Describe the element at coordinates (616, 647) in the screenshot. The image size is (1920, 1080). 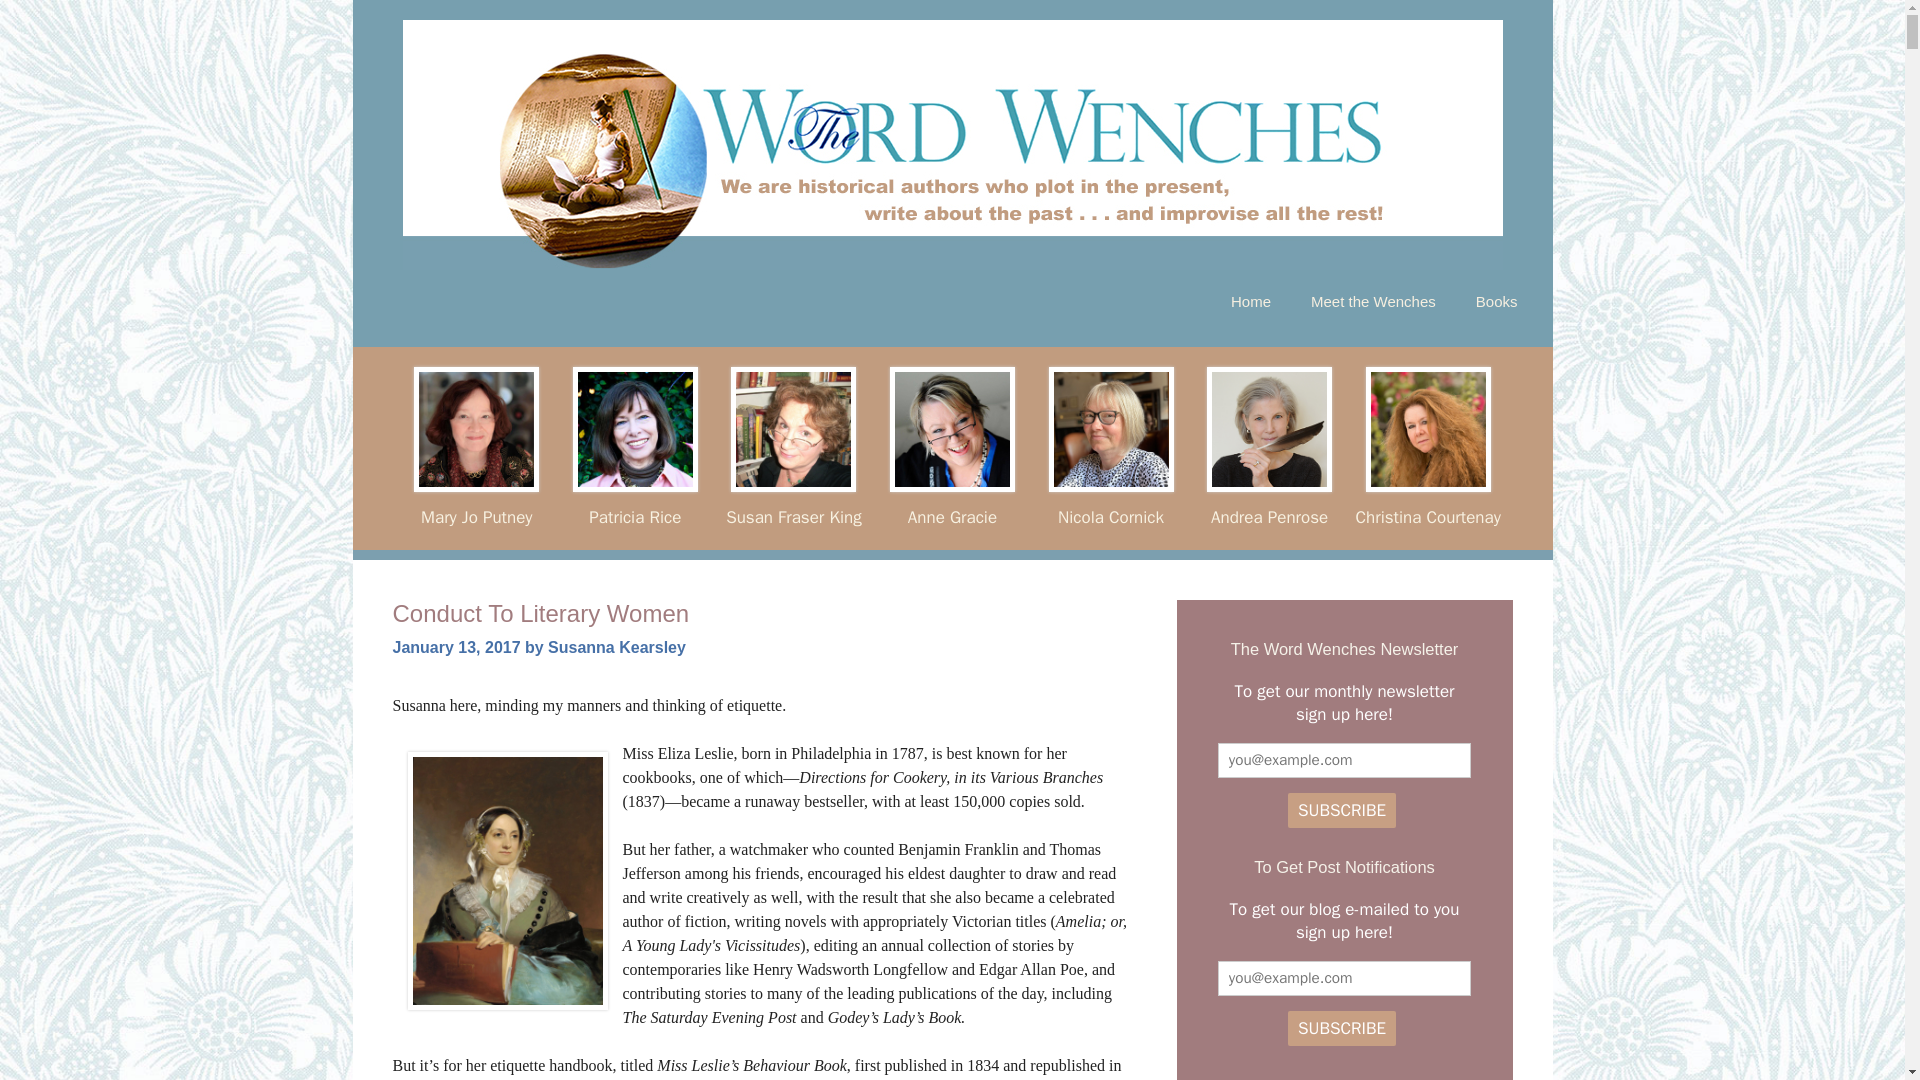
I see `View all posts by Susanna Kearsley` at that location.